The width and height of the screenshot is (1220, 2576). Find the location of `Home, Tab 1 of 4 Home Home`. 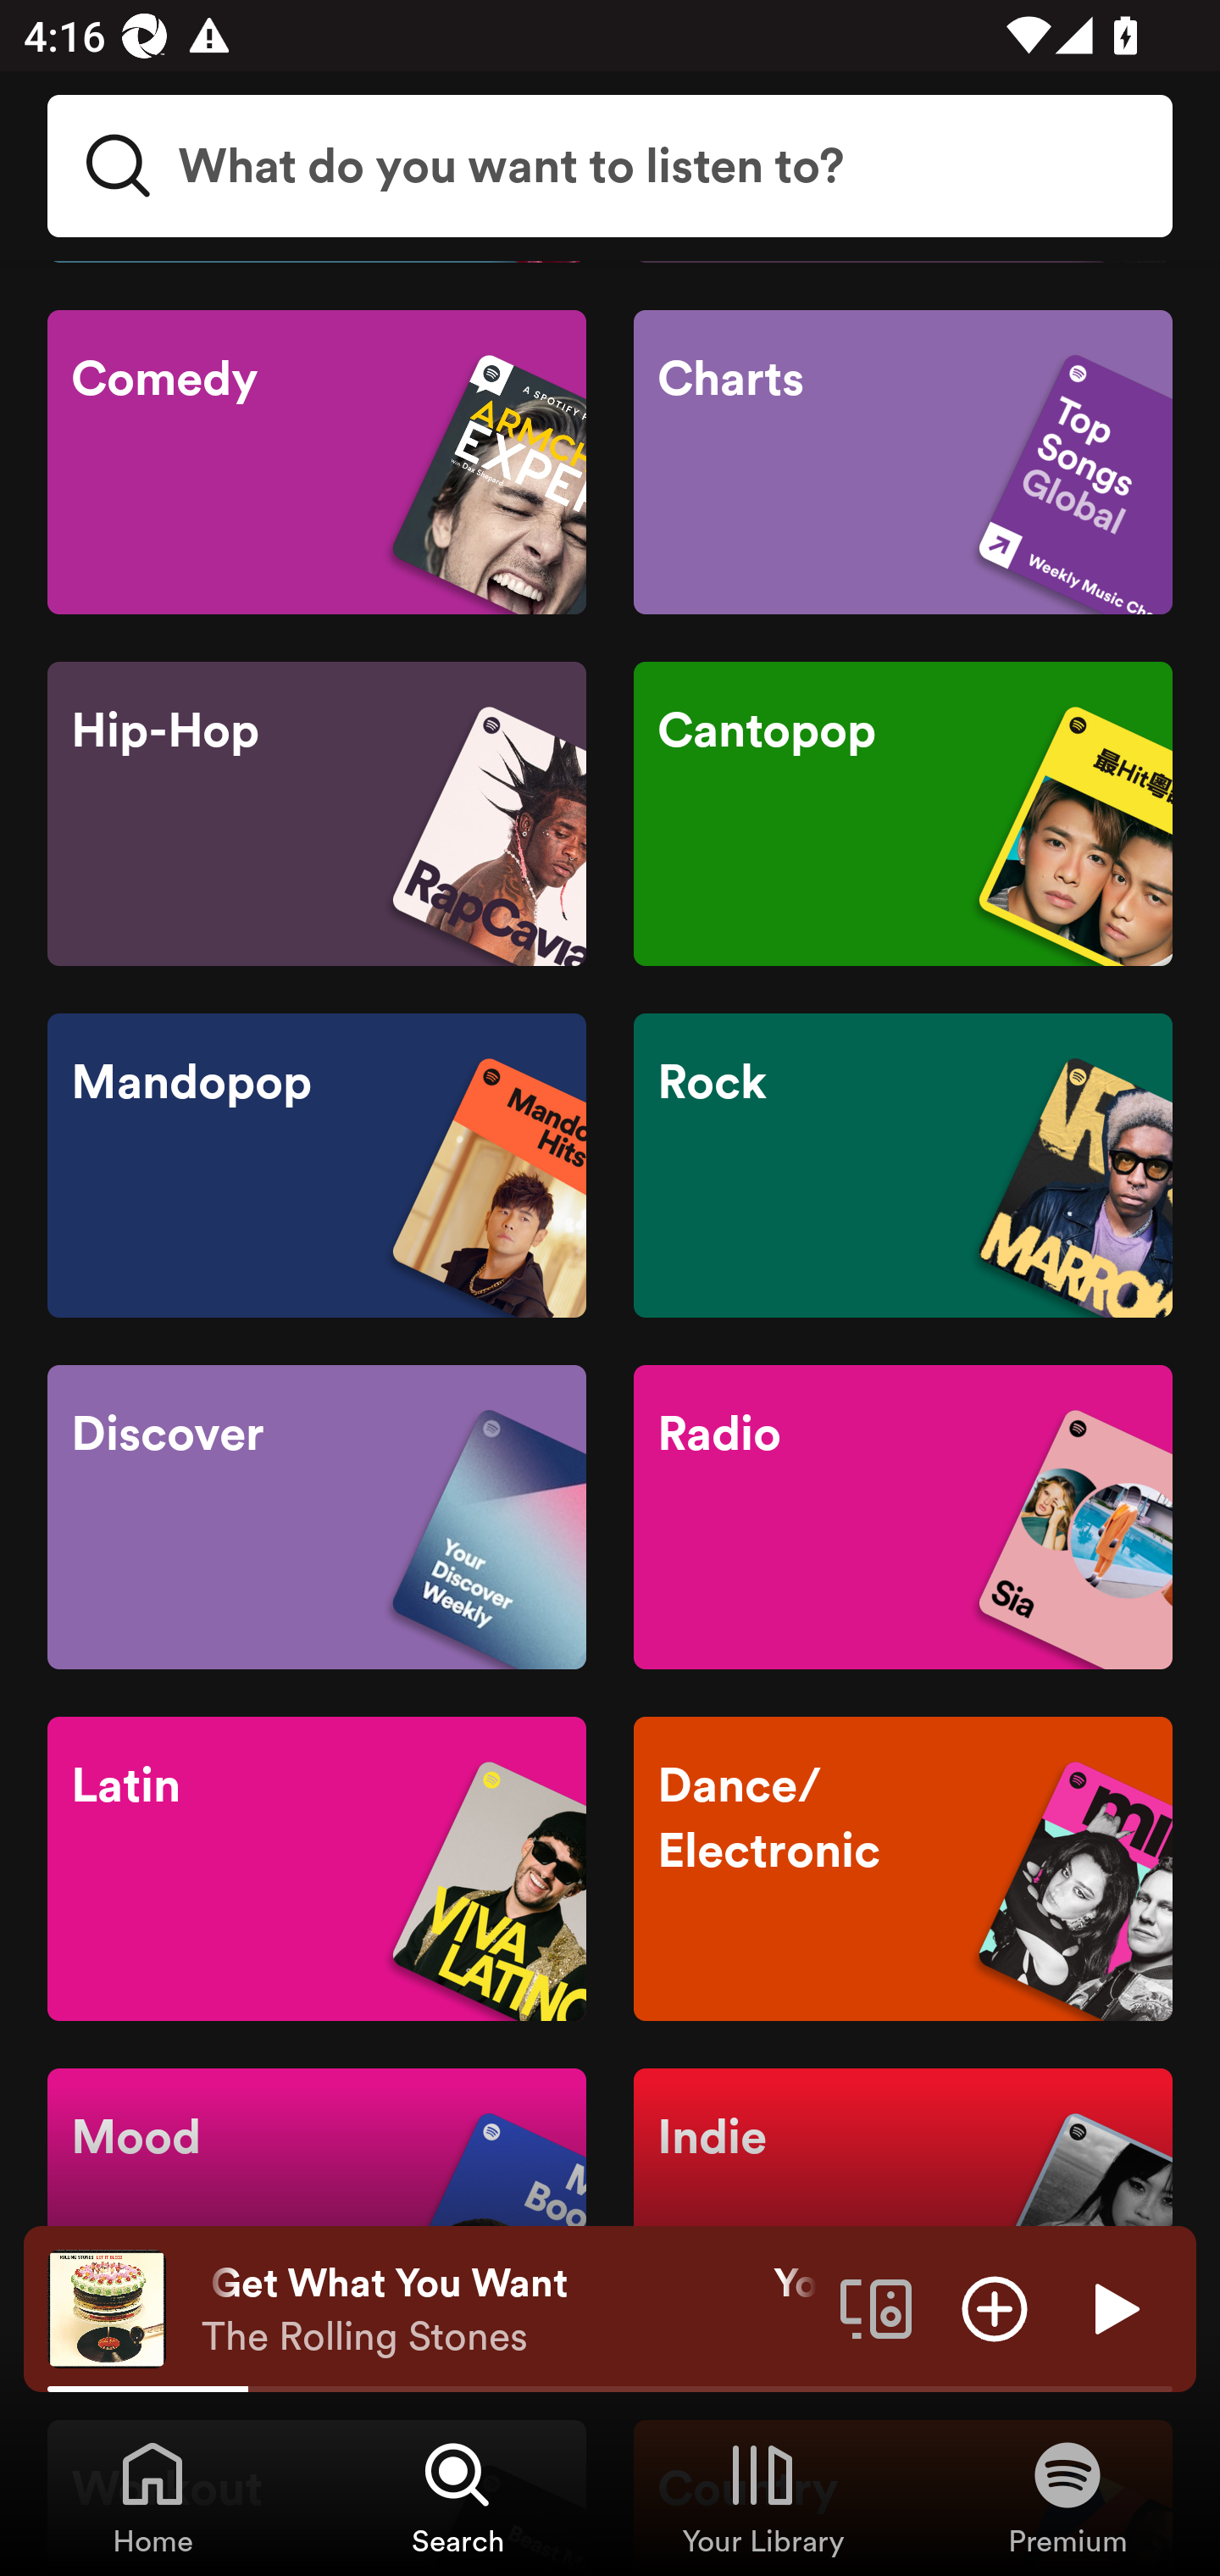

Home, Tab 1 of 4 Home Home is located at coordinates (152, 2496).